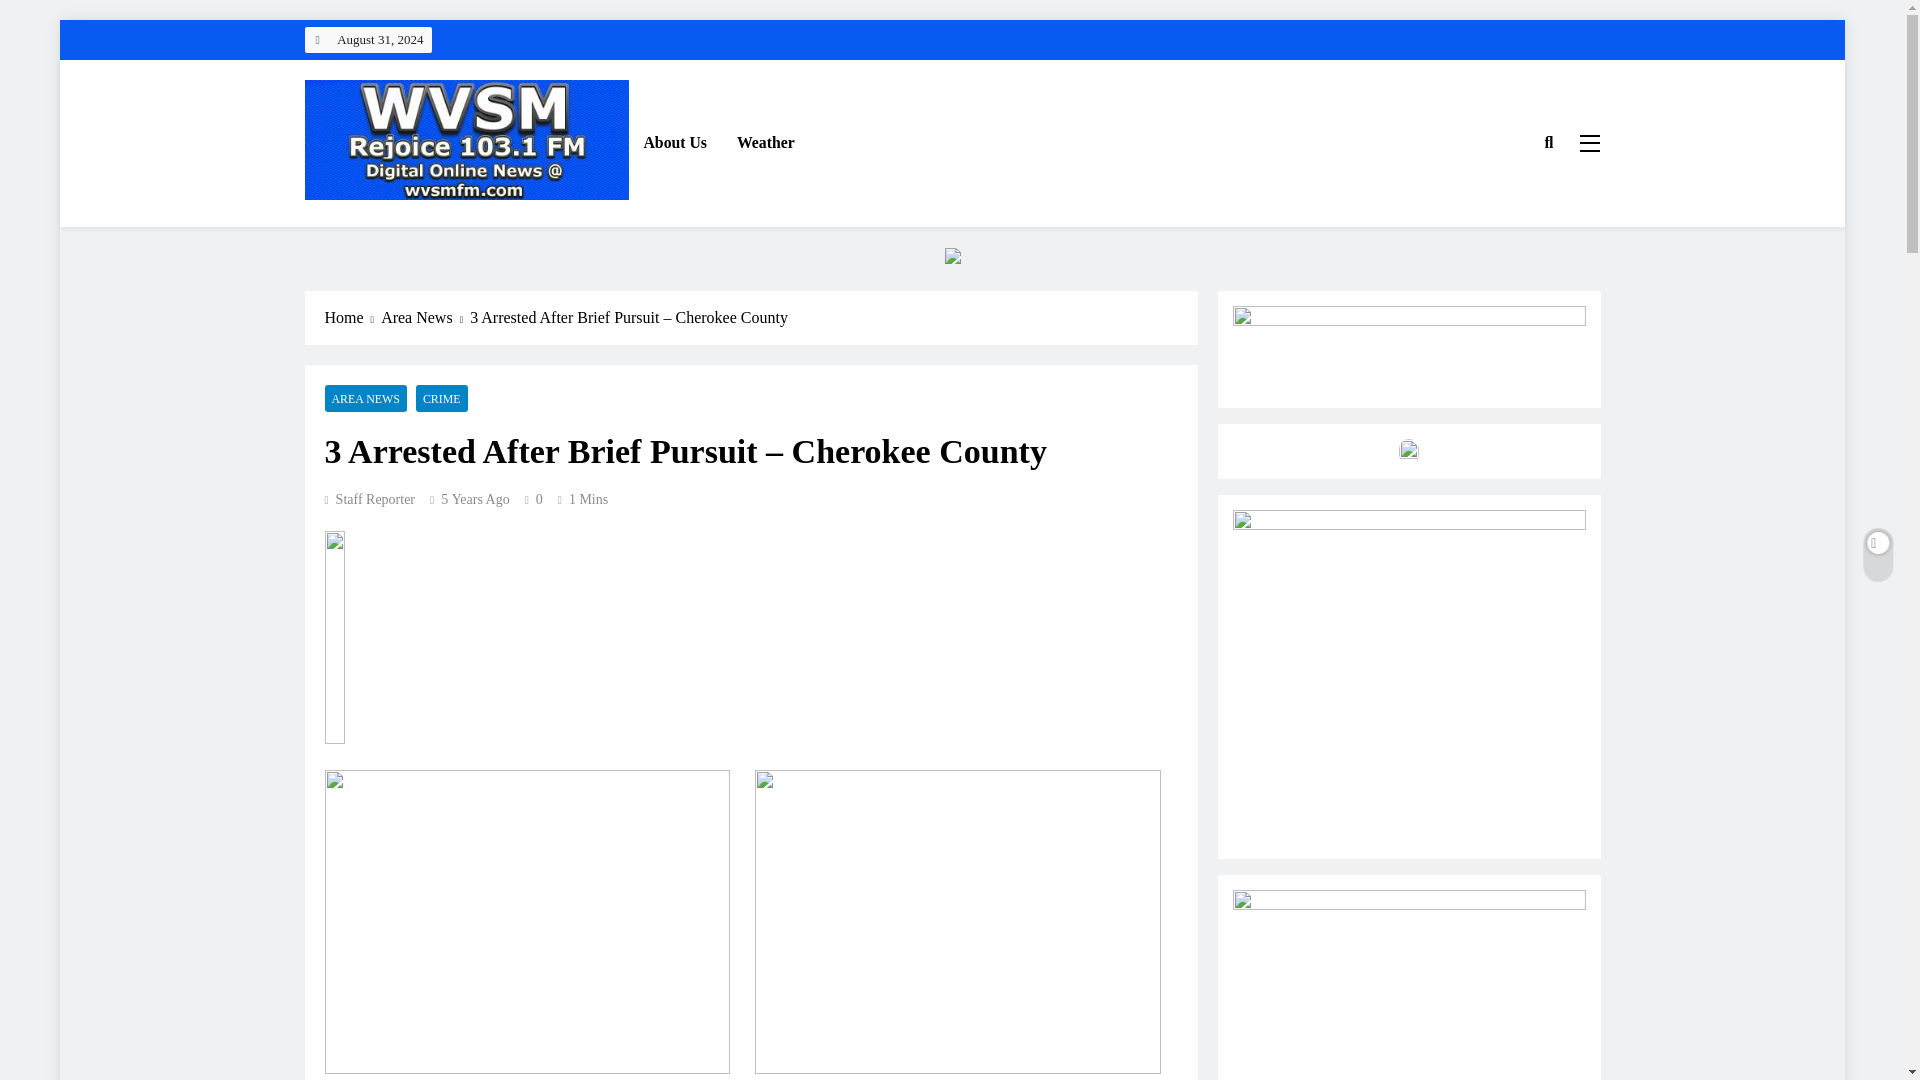 The height and width of the screenshot is (1080, 1920). What do you see at coordinates (369, 499) in the screenshot?
I see `Staff Reporter` at bounding box center [369, 499].